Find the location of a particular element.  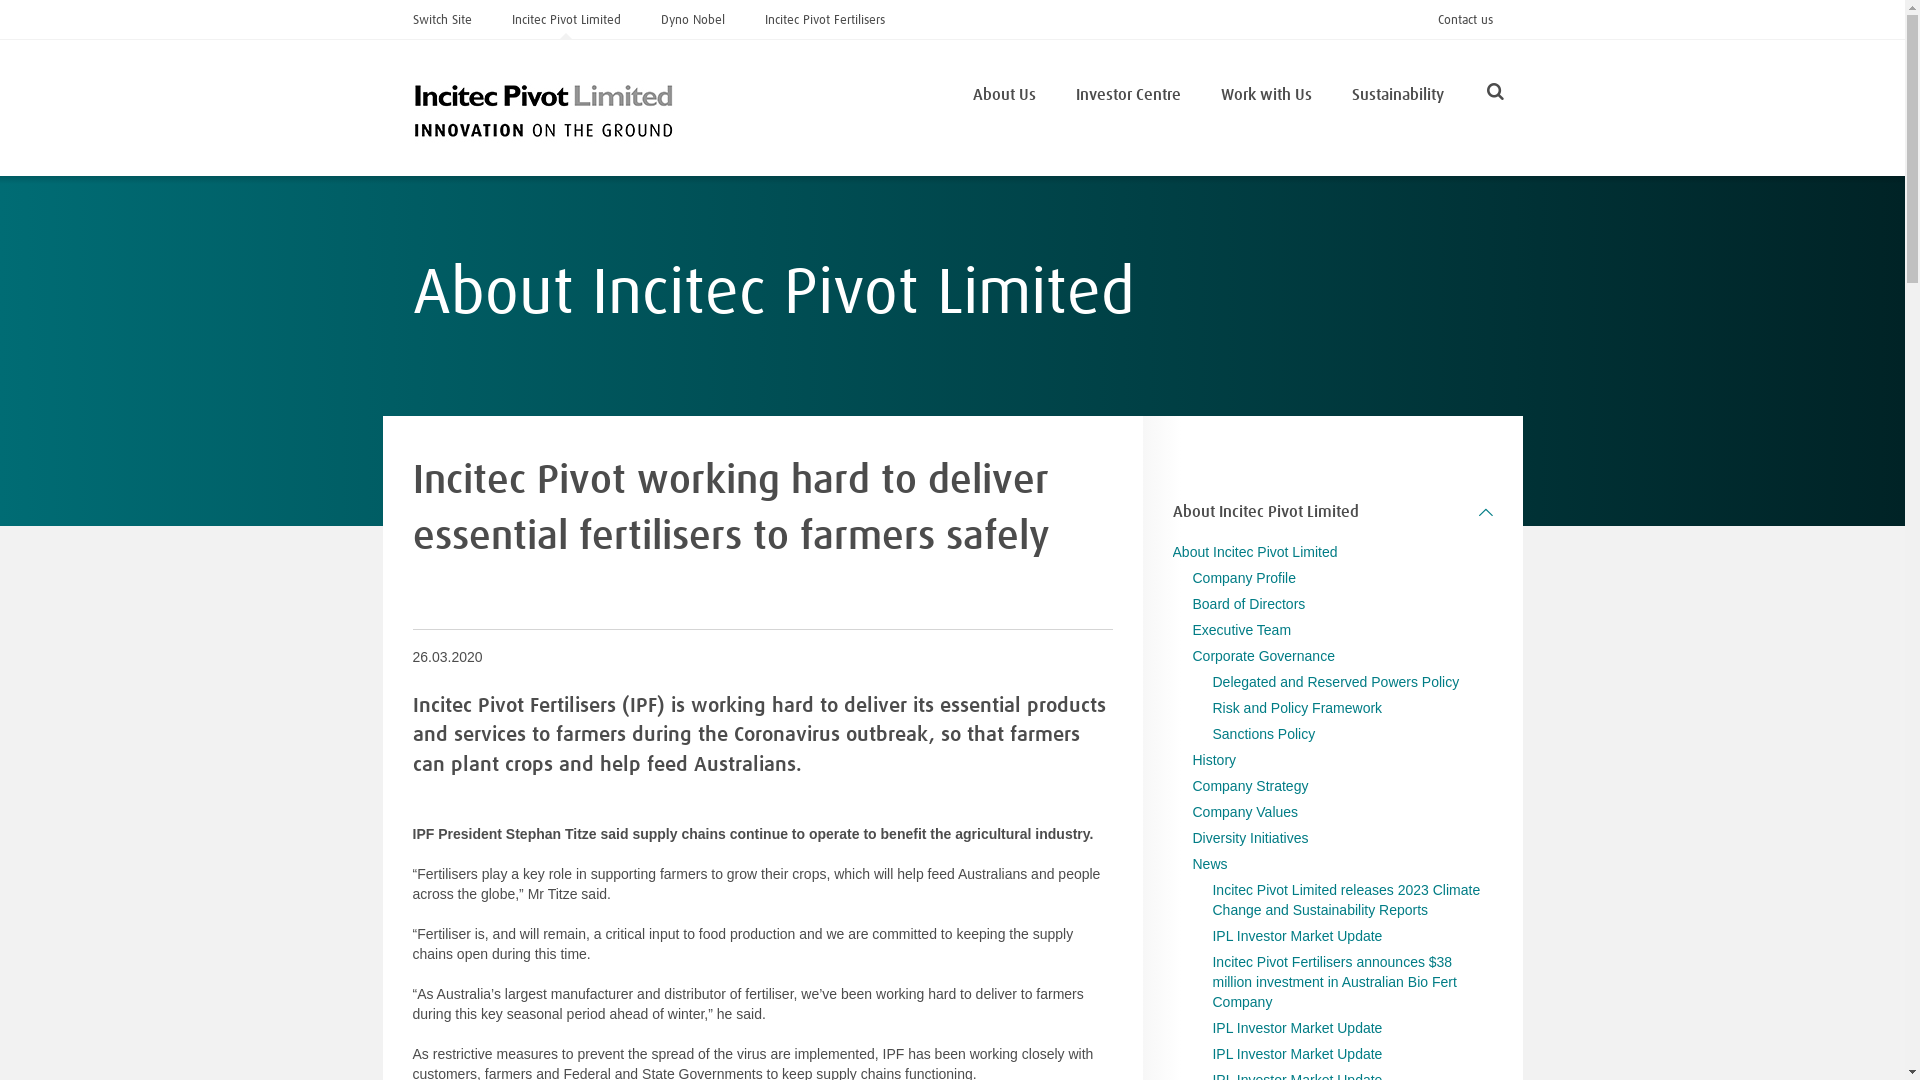

Company Strategy is located at coordinates (1250, 786).